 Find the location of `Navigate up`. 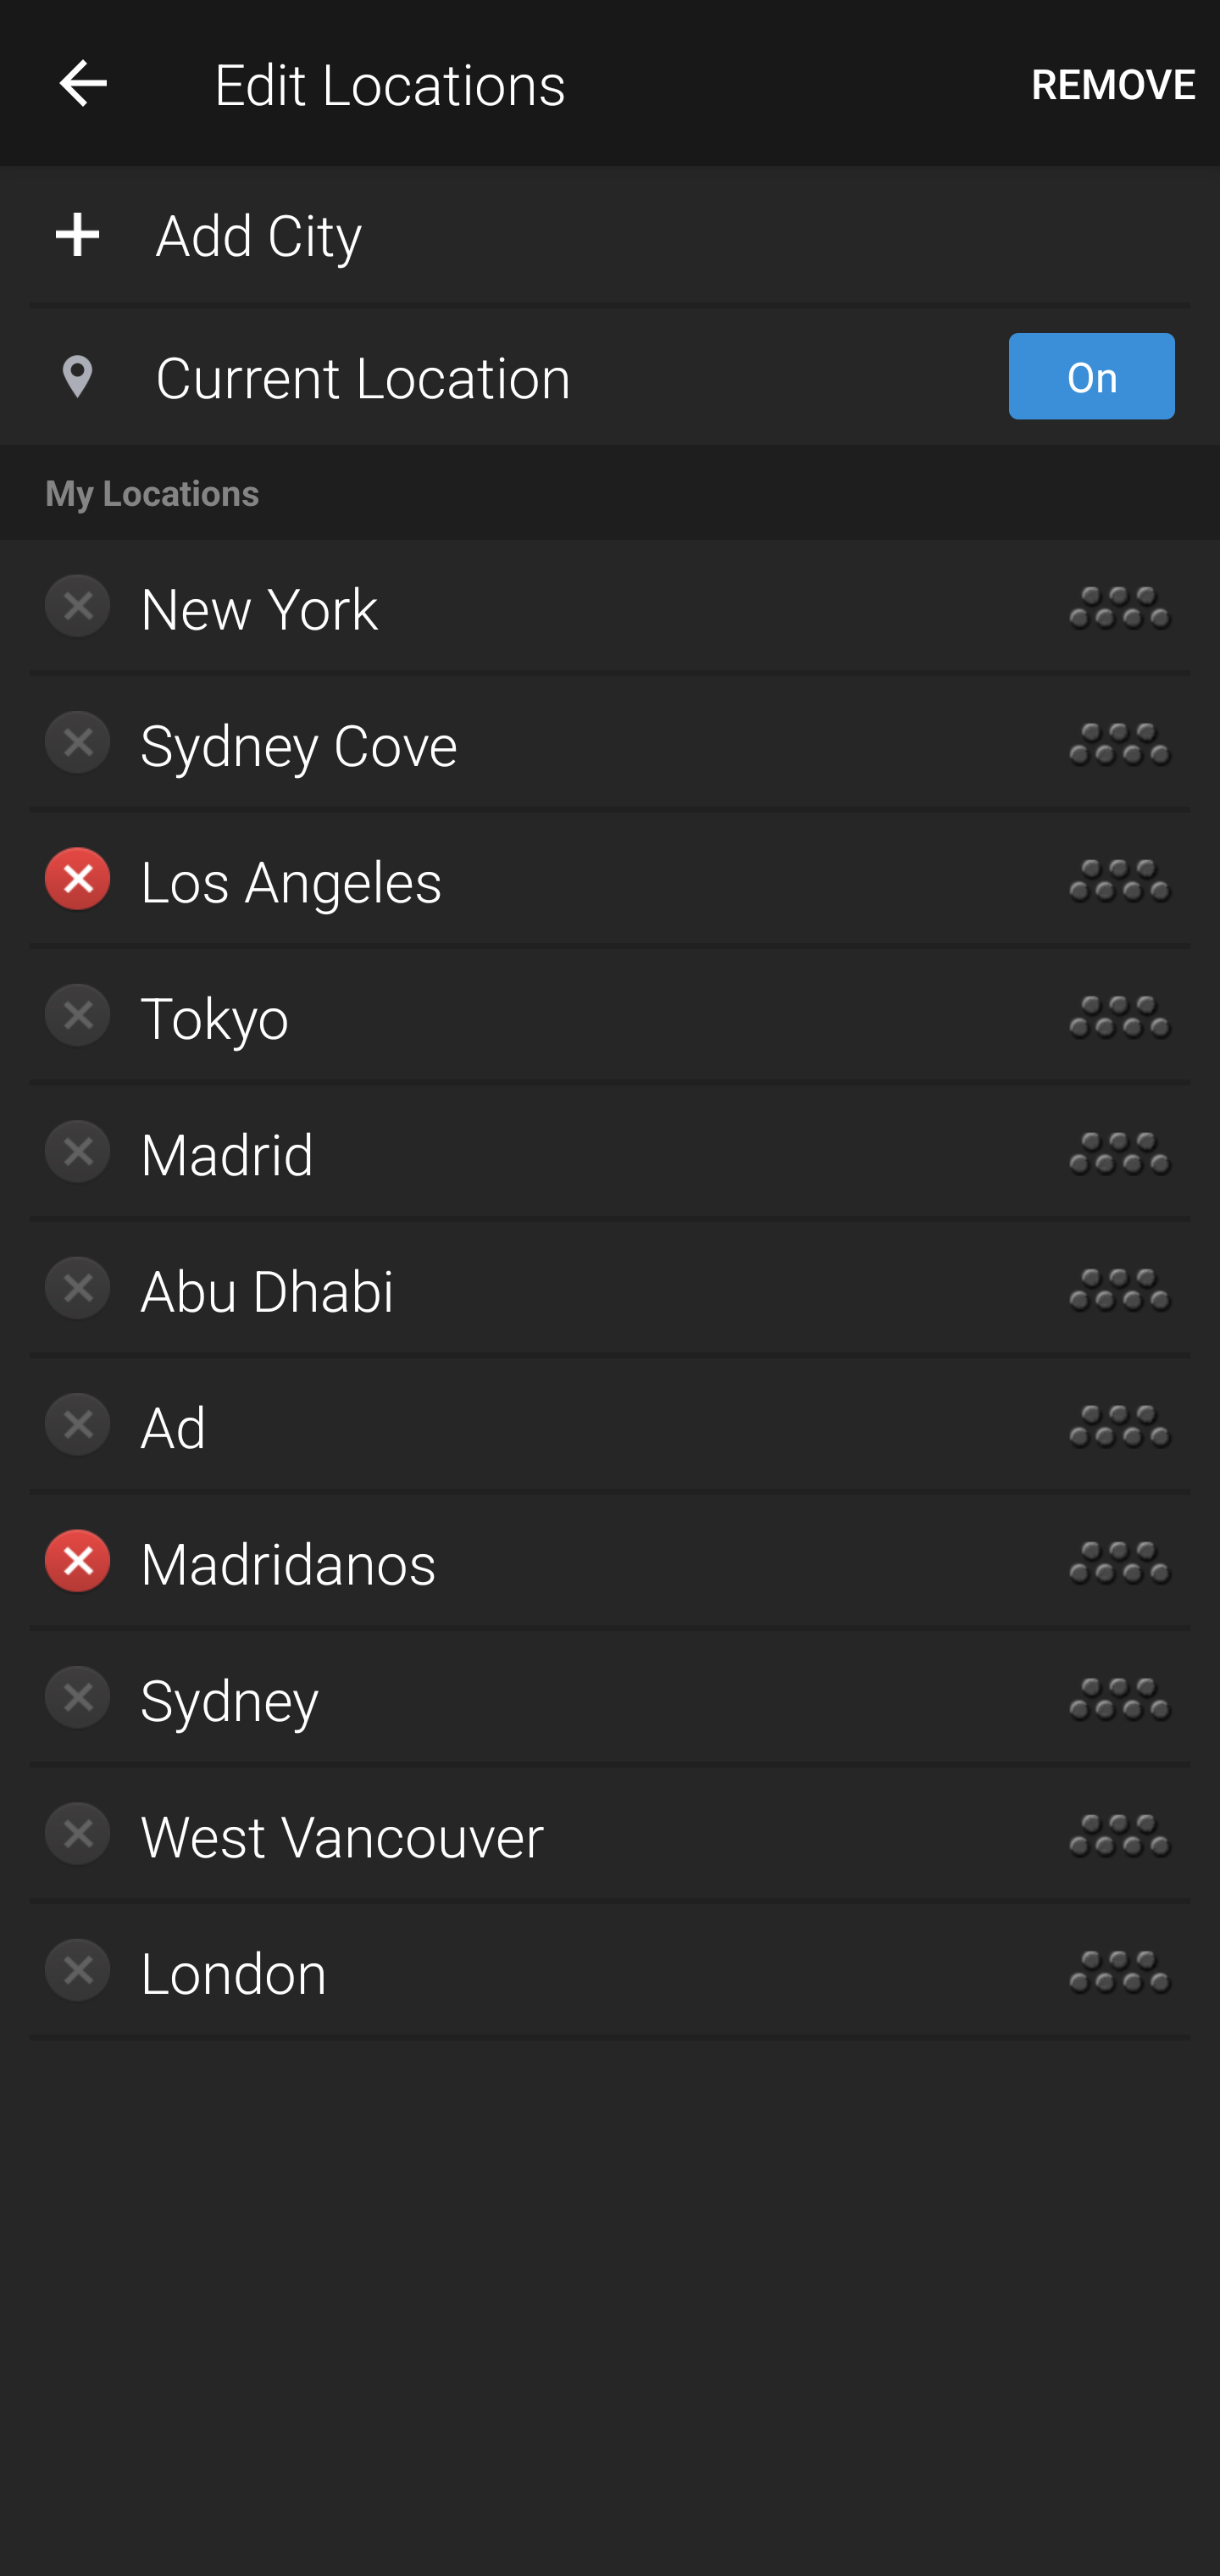

Navigate up is located at coordinates (83, 82).